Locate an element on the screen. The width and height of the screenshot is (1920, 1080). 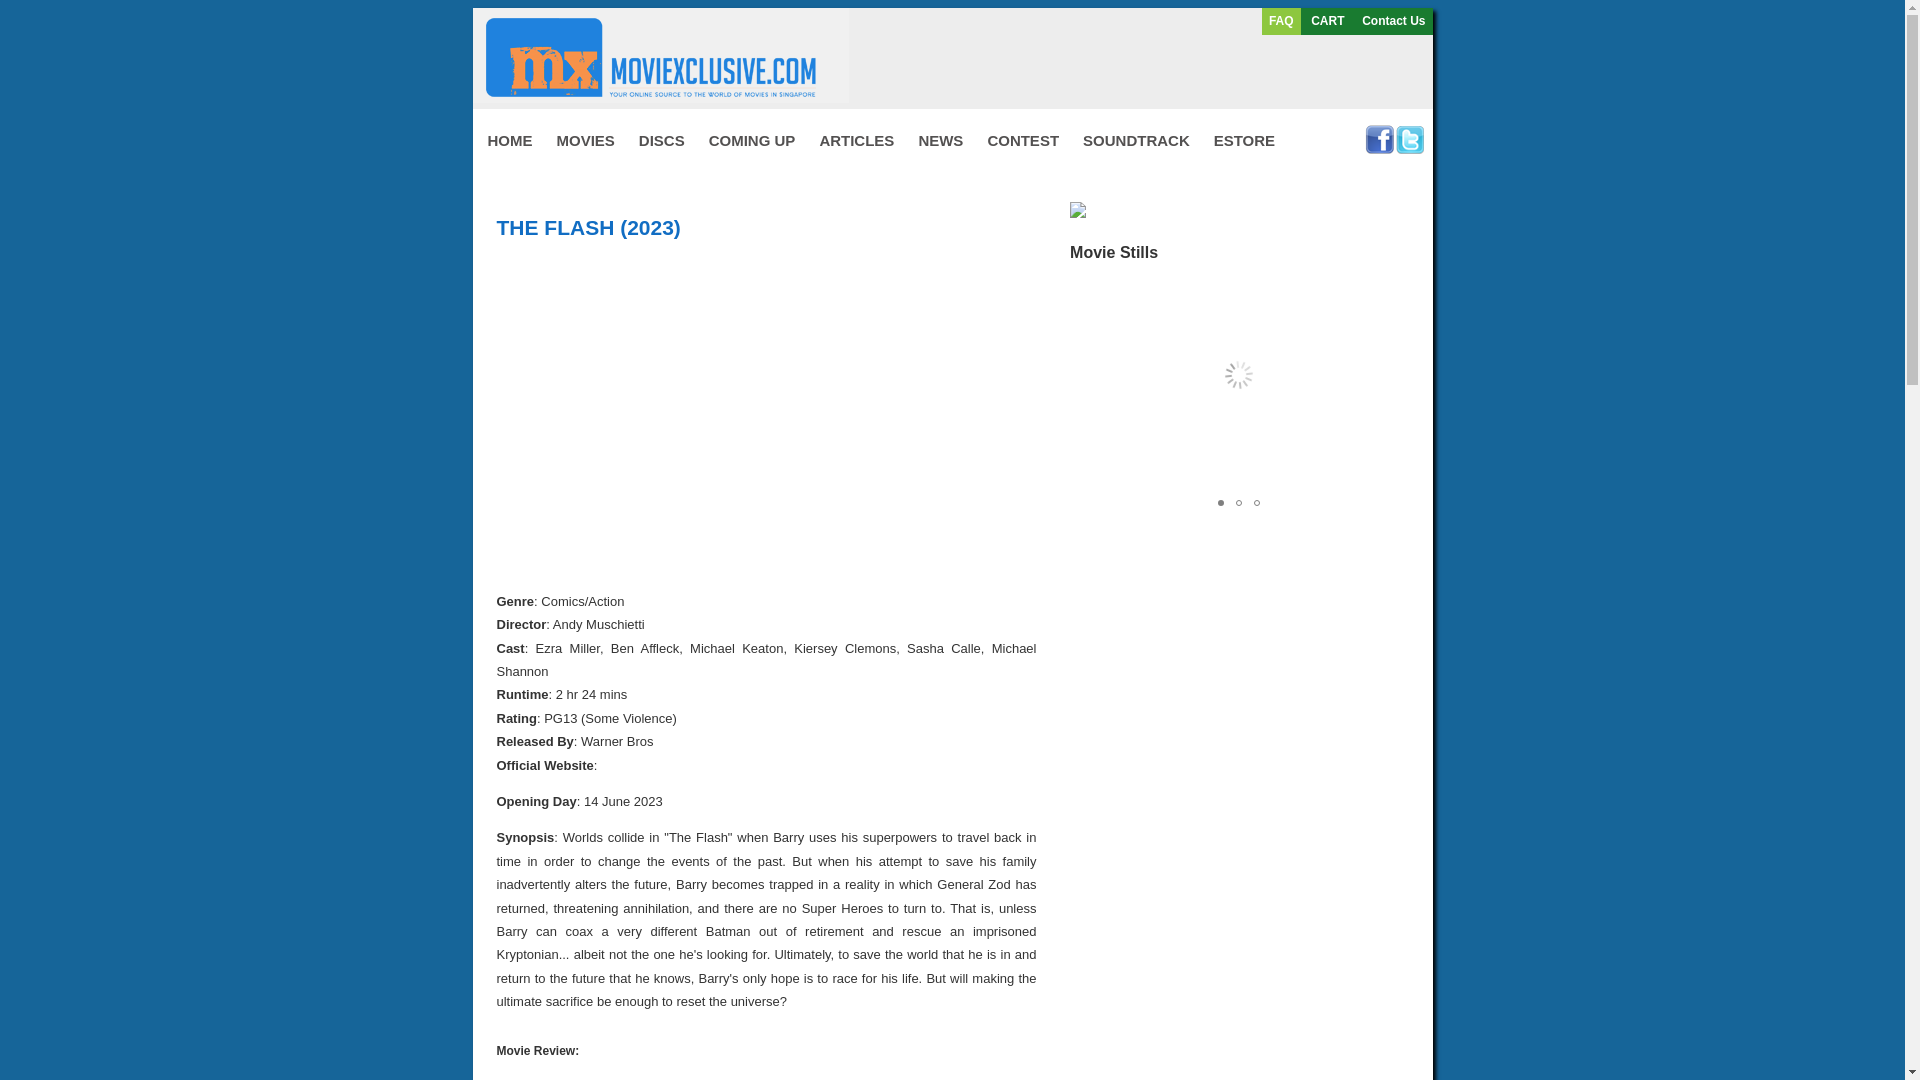
YouTube video player is located at coordinates (776, 411).